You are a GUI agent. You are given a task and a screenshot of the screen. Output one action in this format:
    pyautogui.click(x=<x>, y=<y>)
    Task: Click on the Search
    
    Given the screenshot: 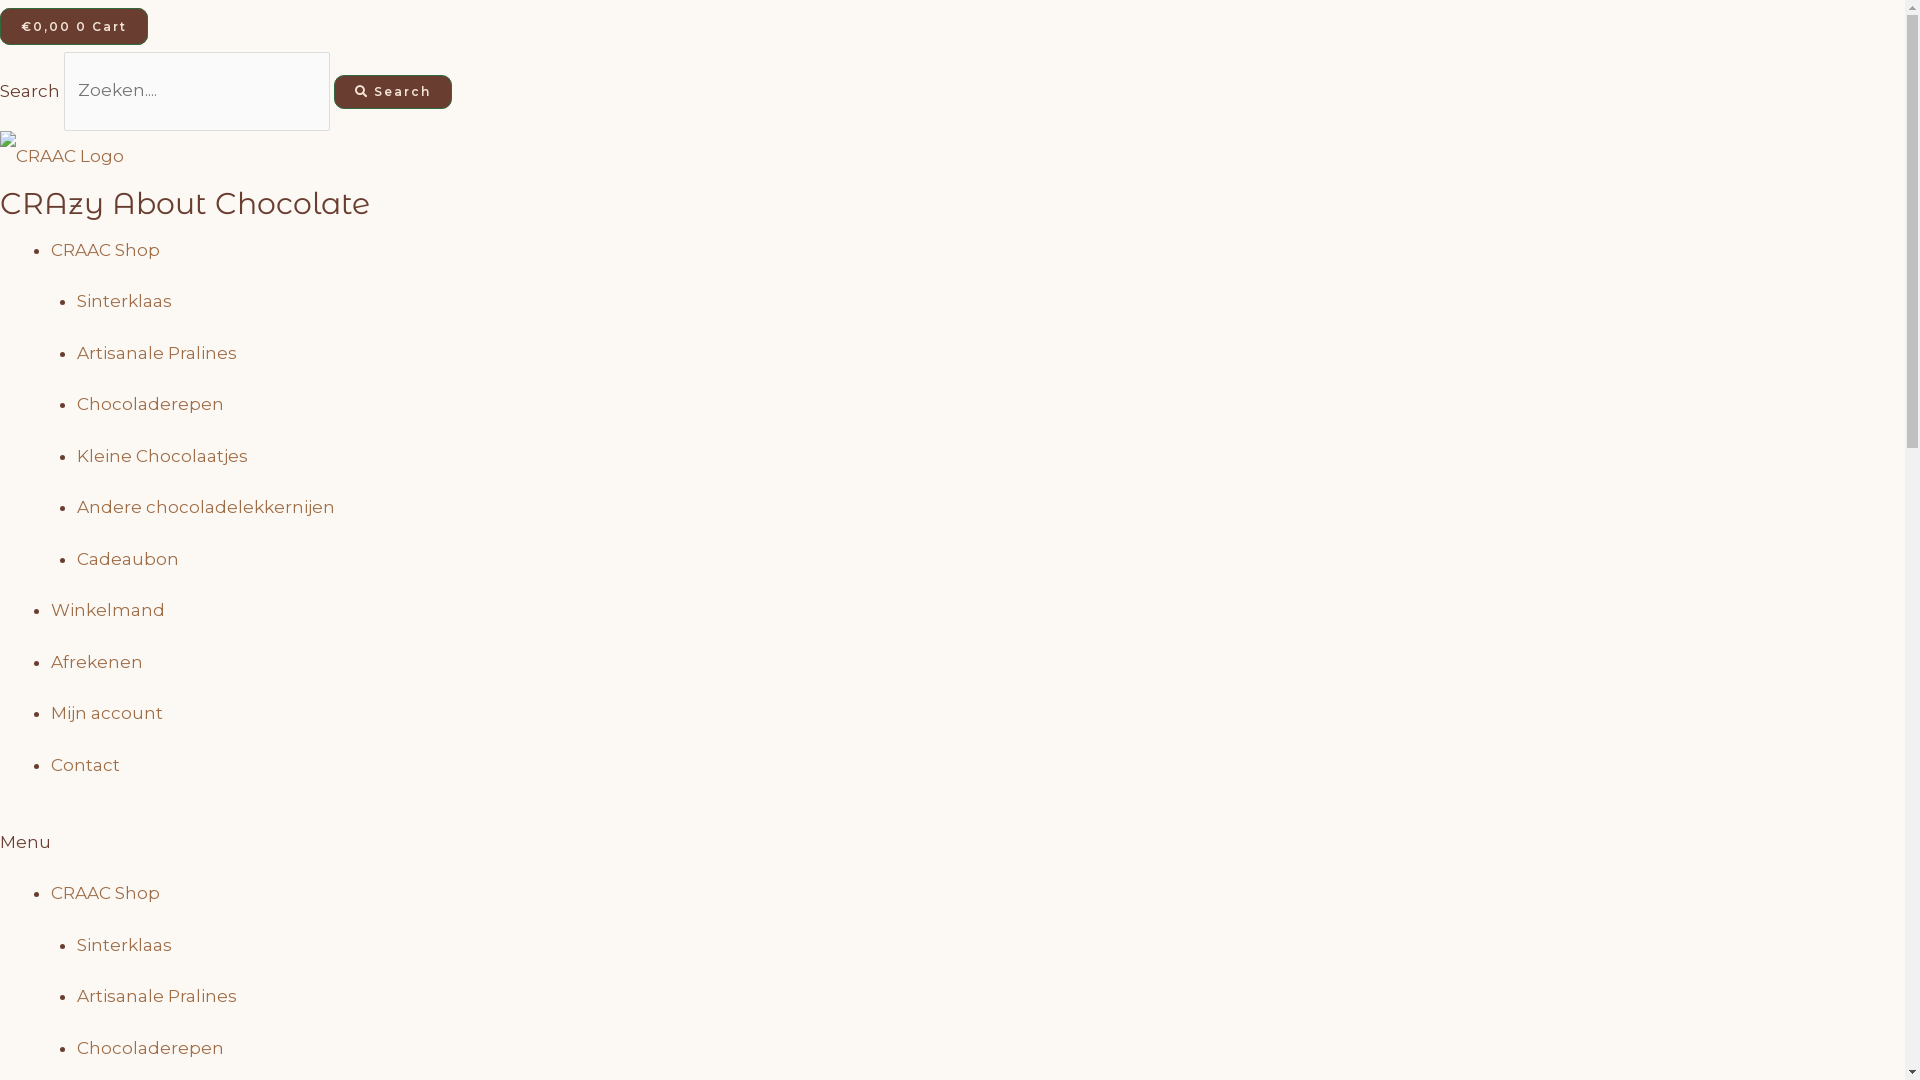 What is the action you would take?
    pyautogui.click(x=393, y=92)
    